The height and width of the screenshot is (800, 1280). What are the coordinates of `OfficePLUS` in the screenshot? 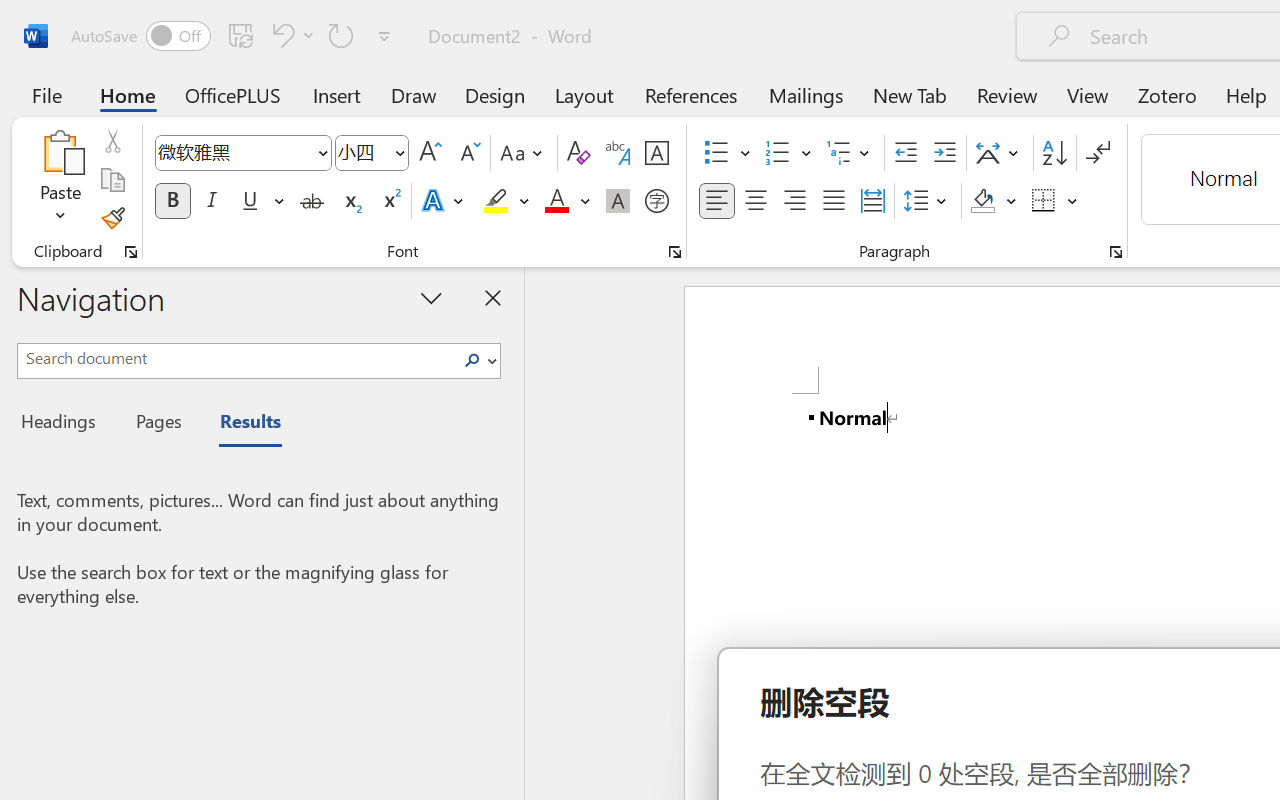 It's located at (233, 94).